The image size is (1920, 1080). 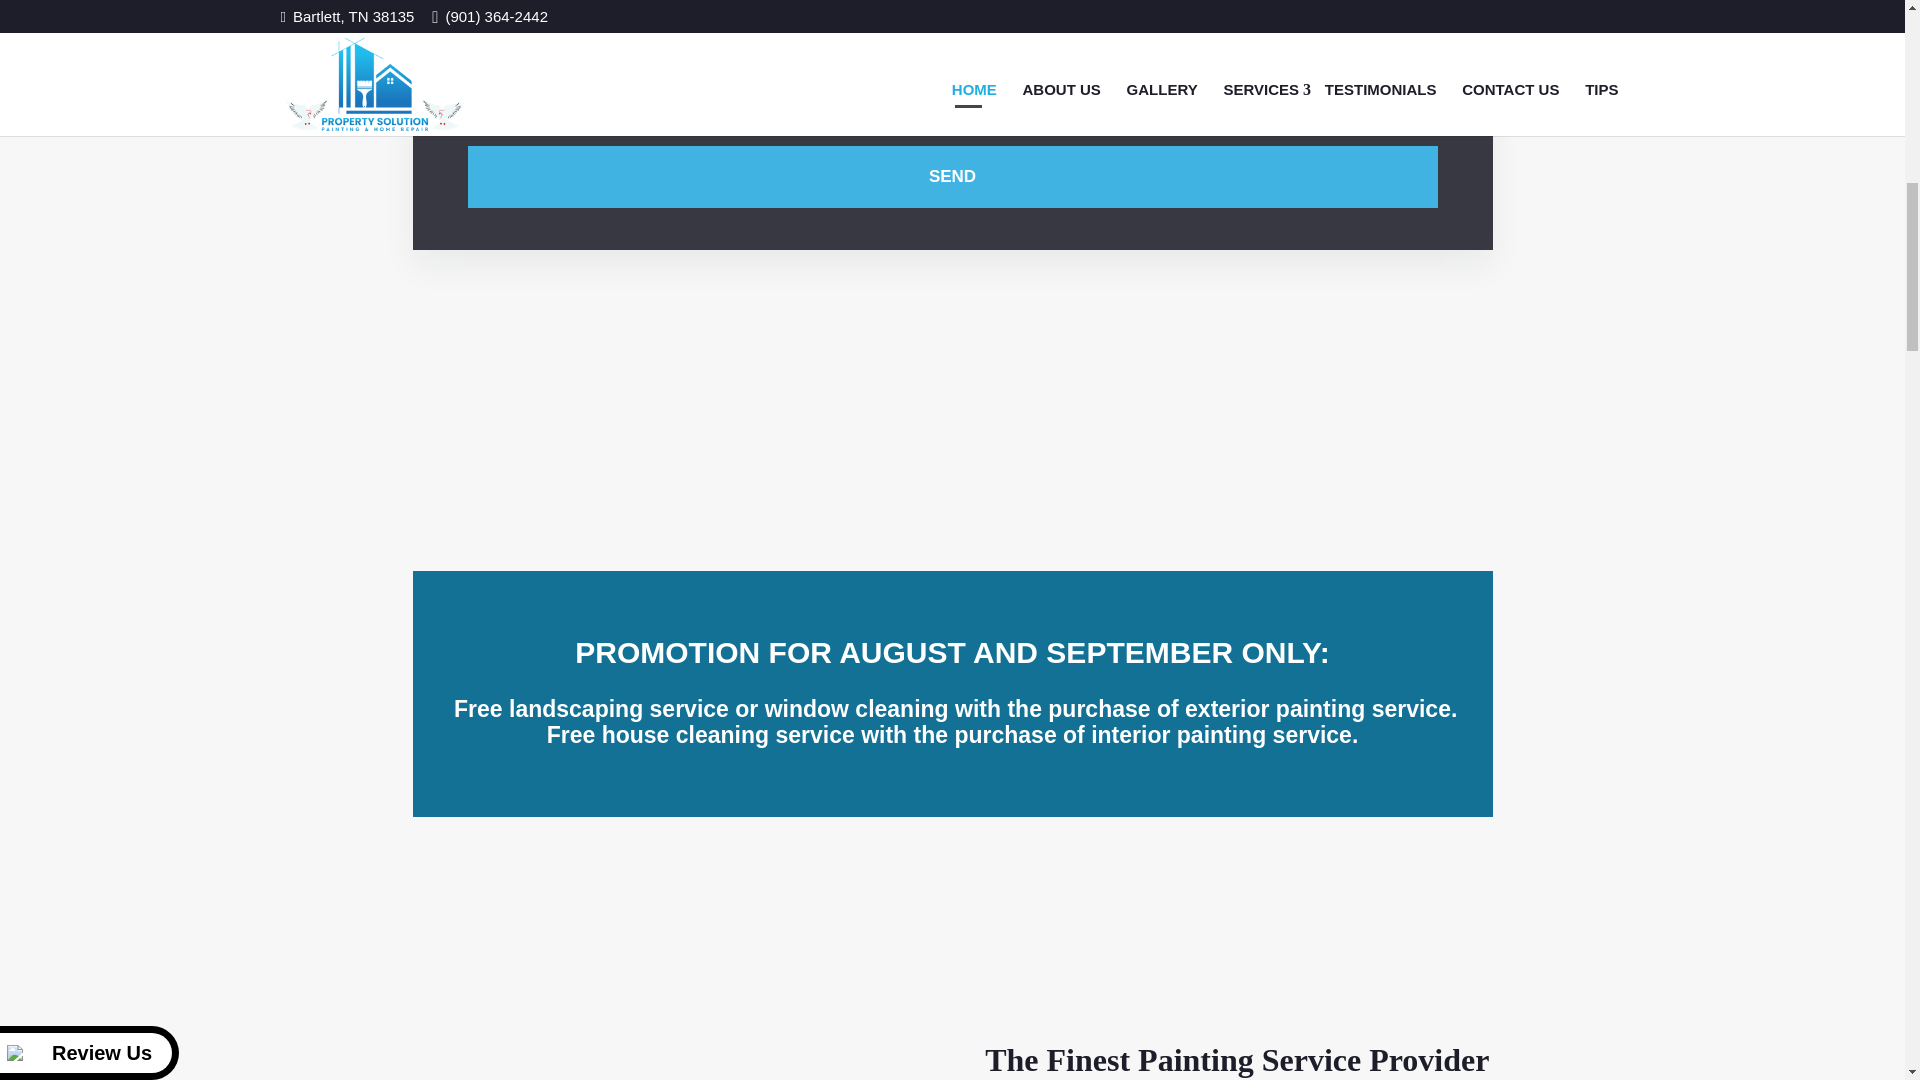 I want to click on Send, so click(x=953, y=214).